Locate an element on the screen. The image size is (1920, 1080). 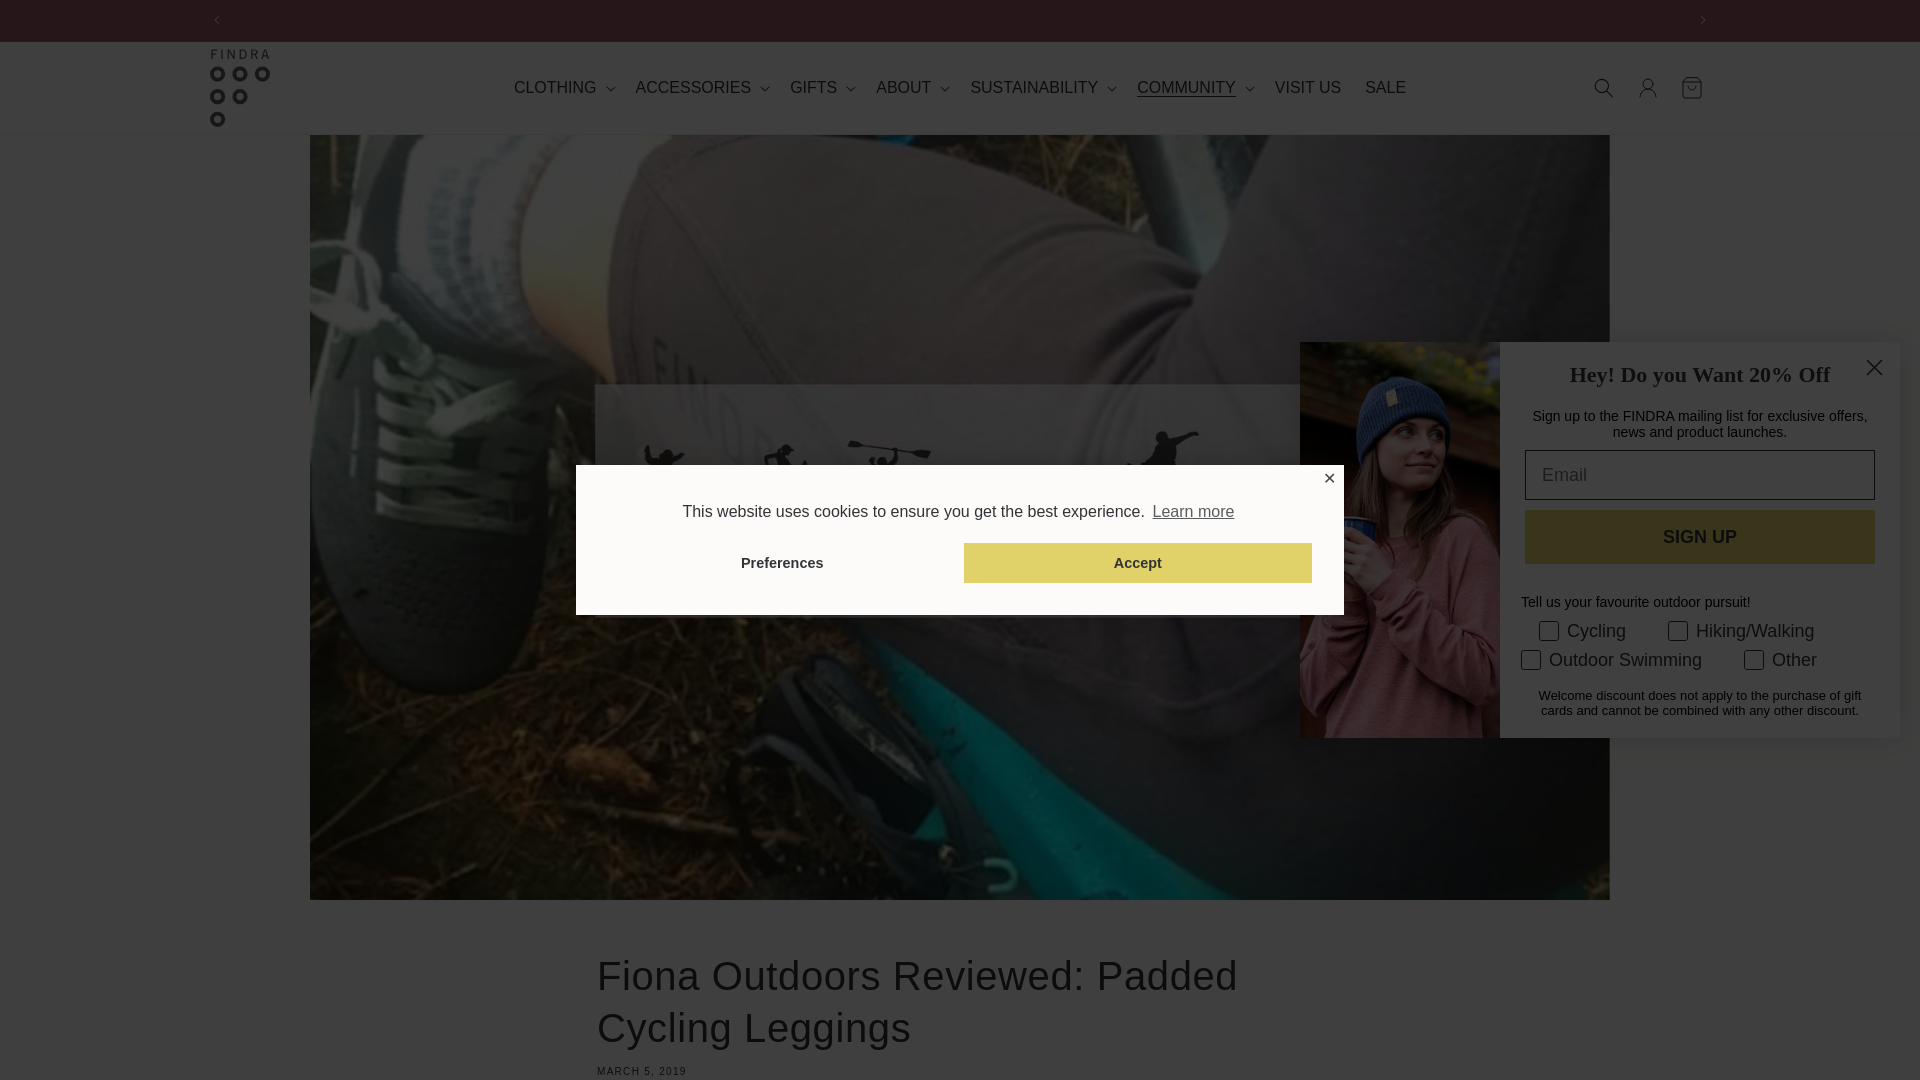
Learn more is located at coordinates (1192, 512).